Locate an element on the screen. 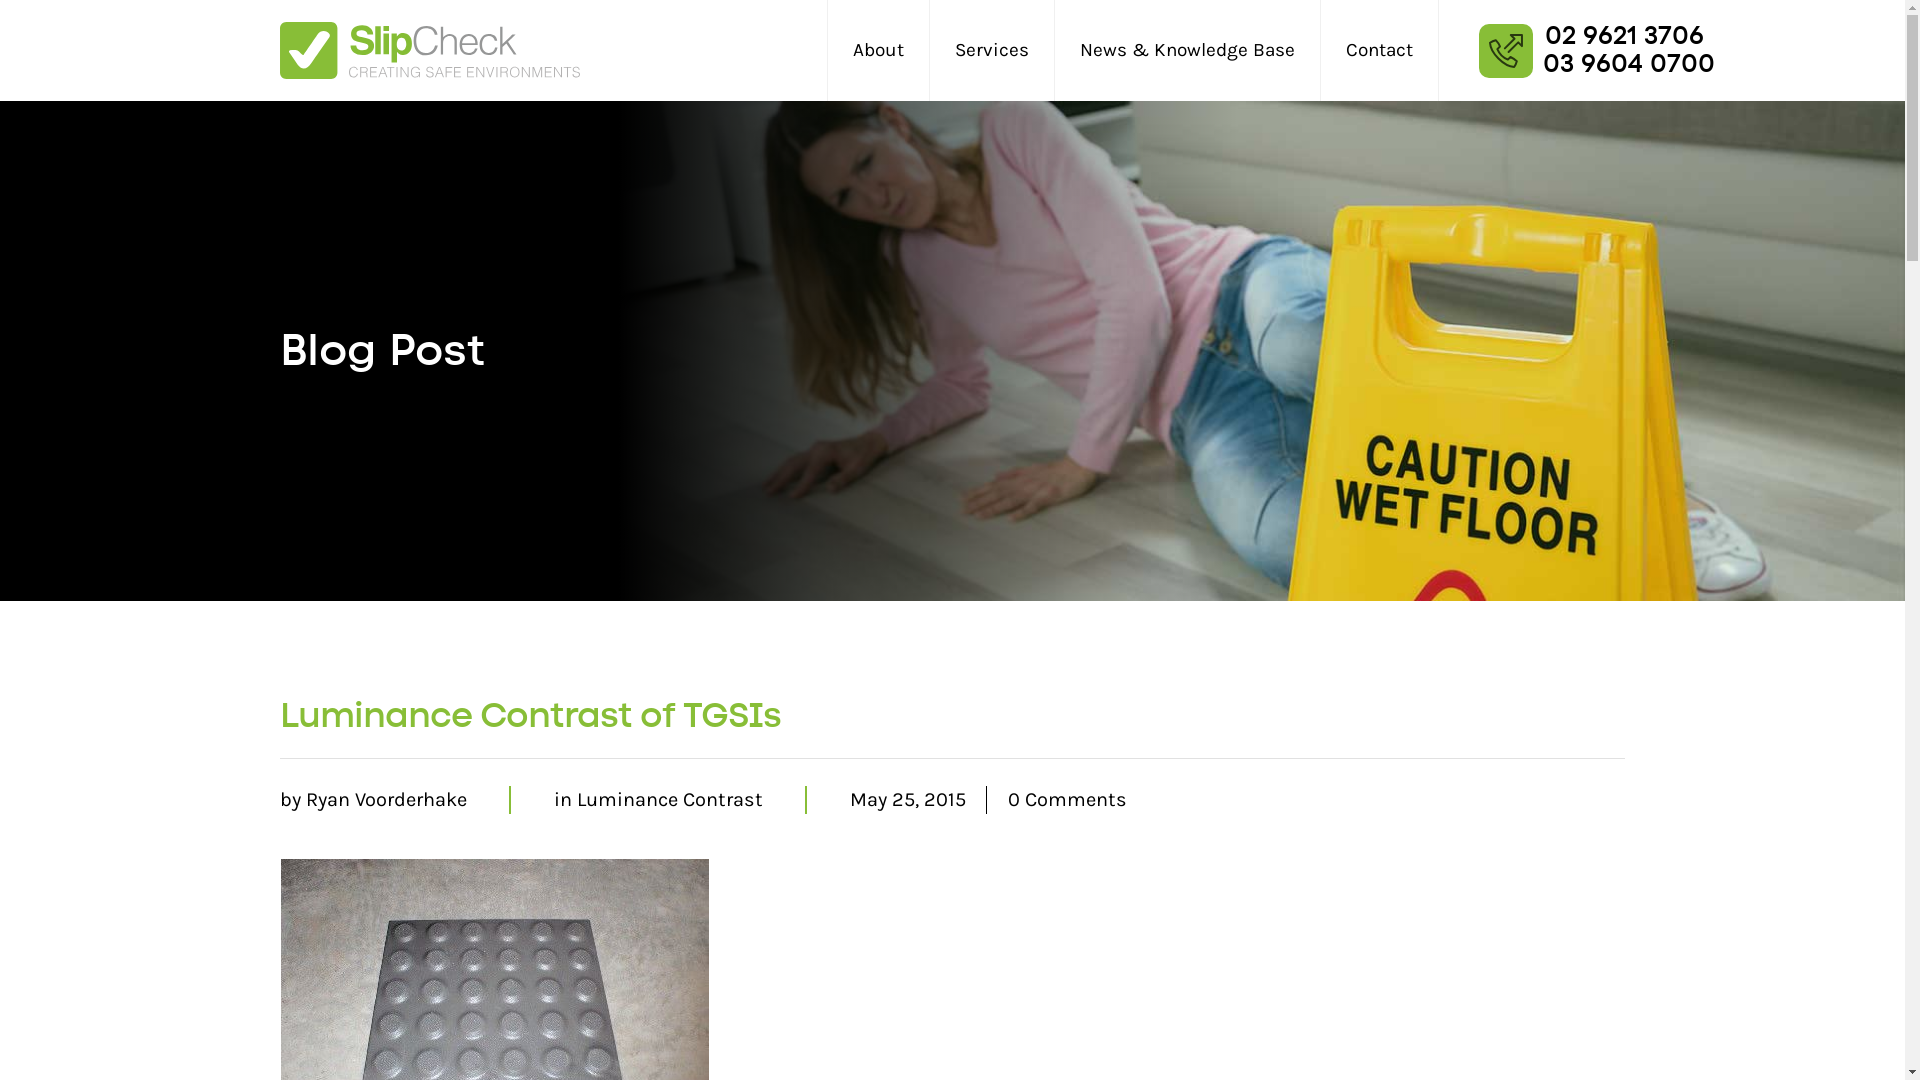  SlipCheck is located at coordinates (430, 50).